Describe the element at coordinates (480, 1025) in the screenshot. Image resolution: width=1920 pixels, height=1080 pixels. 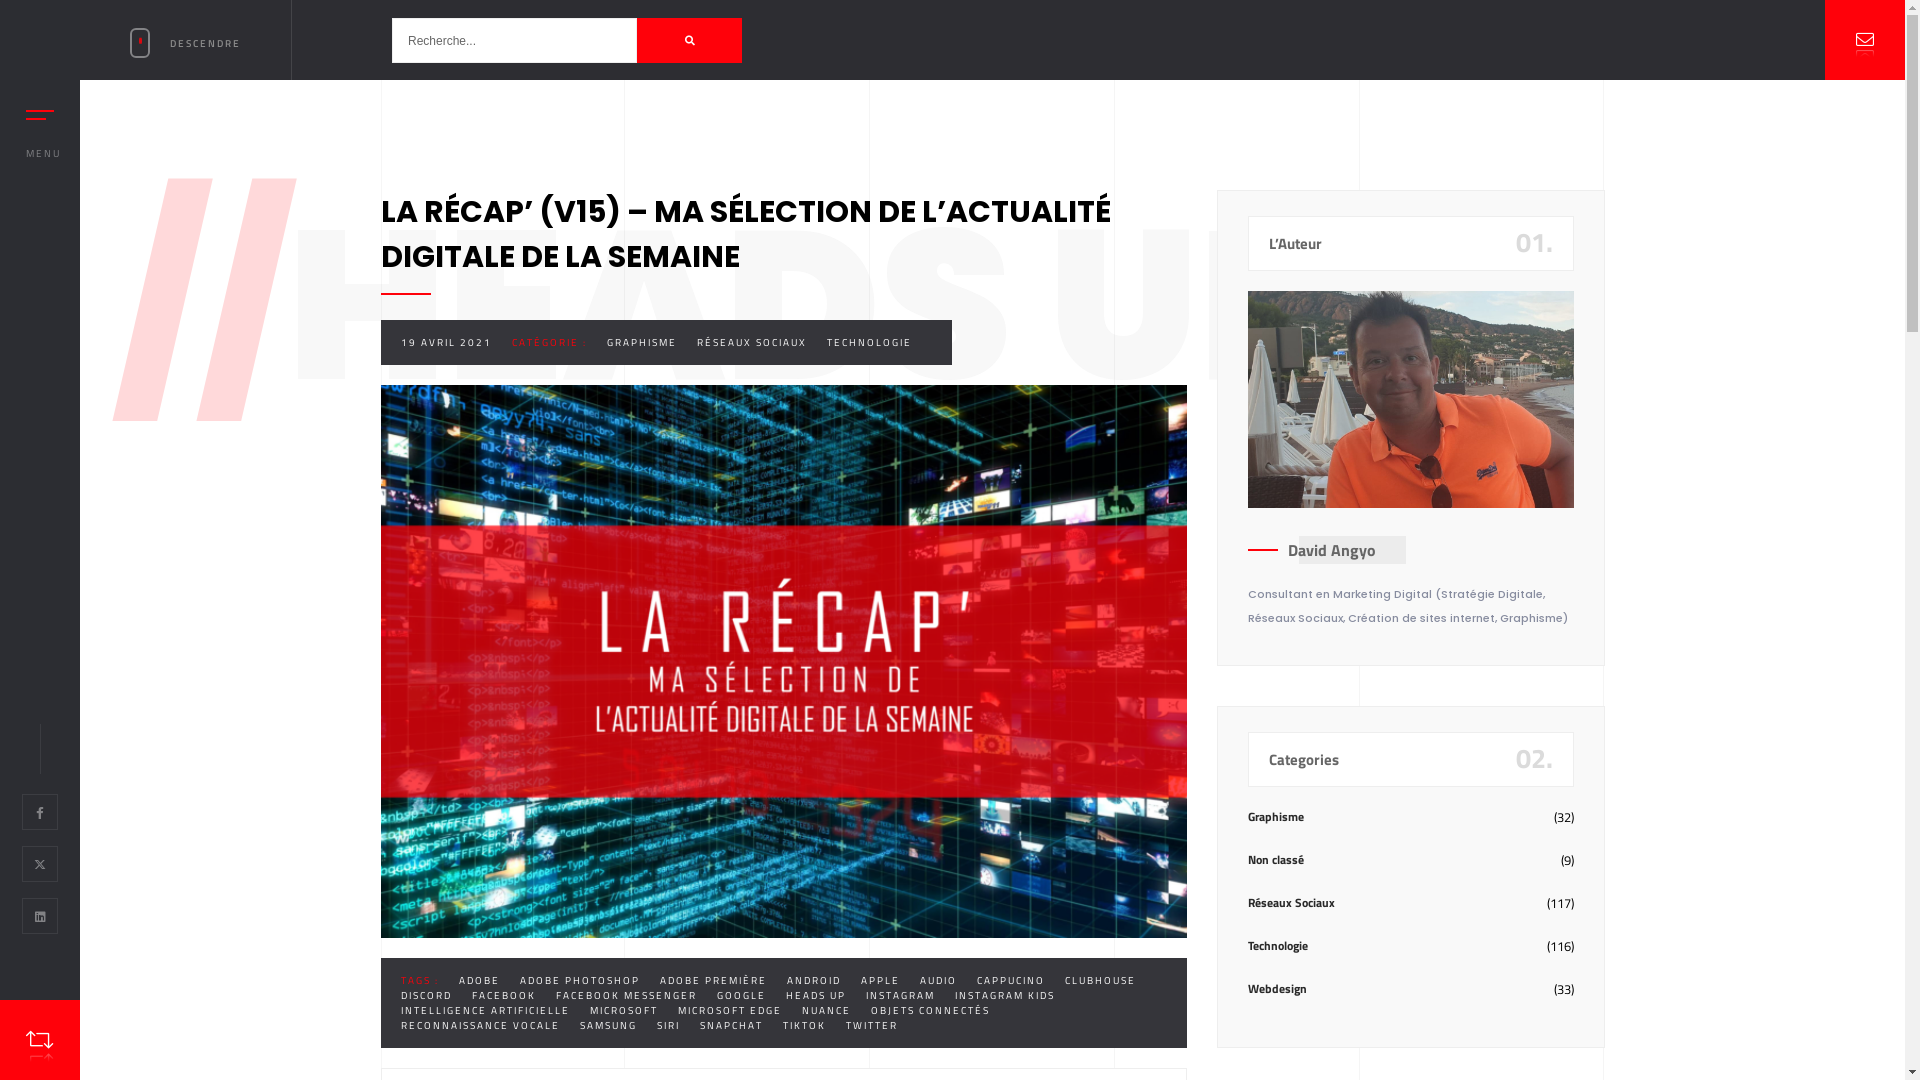
I see `RECONNAISSANCE VOCALE` at that location.